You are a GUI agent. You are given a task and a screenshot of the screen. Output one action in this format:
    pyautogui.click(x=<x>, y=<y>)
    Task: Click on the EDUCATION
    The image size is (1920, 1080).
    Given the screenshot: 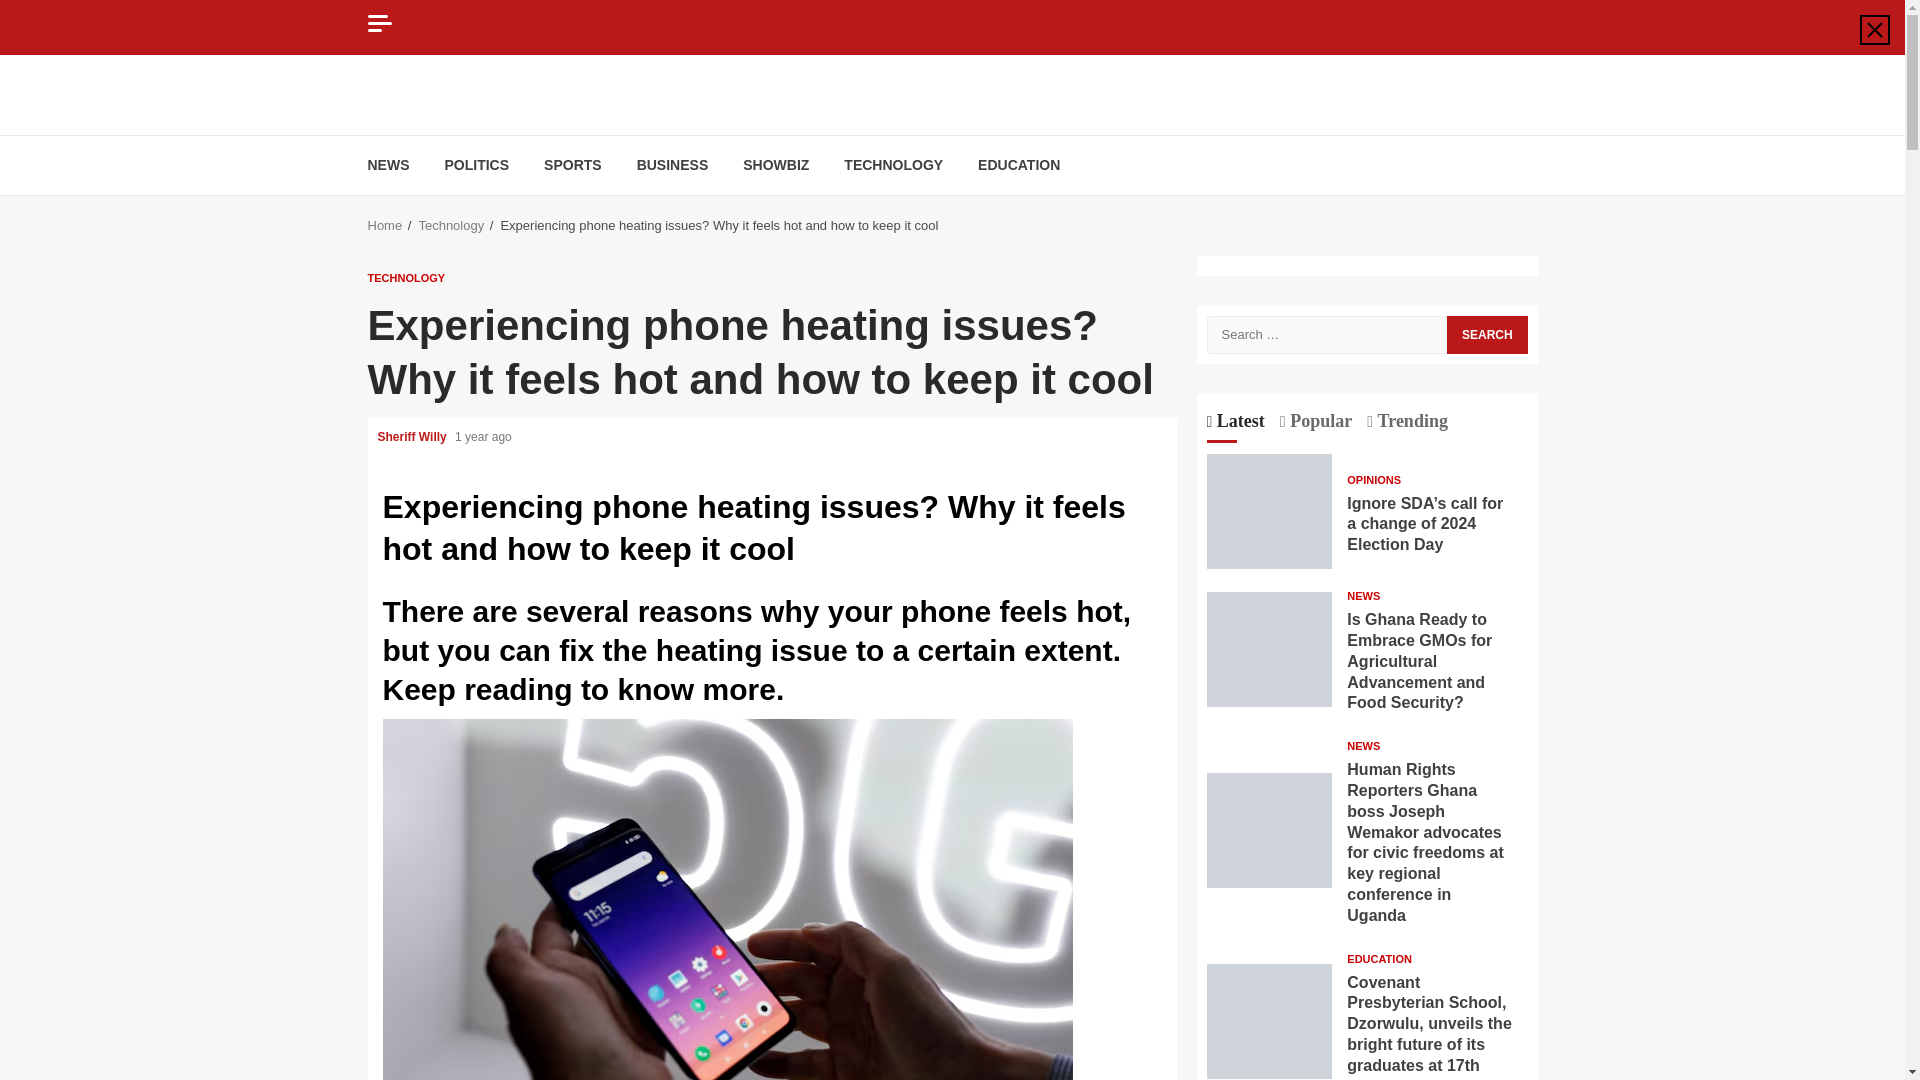 What is the action you would take?
    pyautogui.click(x=1018, y=164)
    